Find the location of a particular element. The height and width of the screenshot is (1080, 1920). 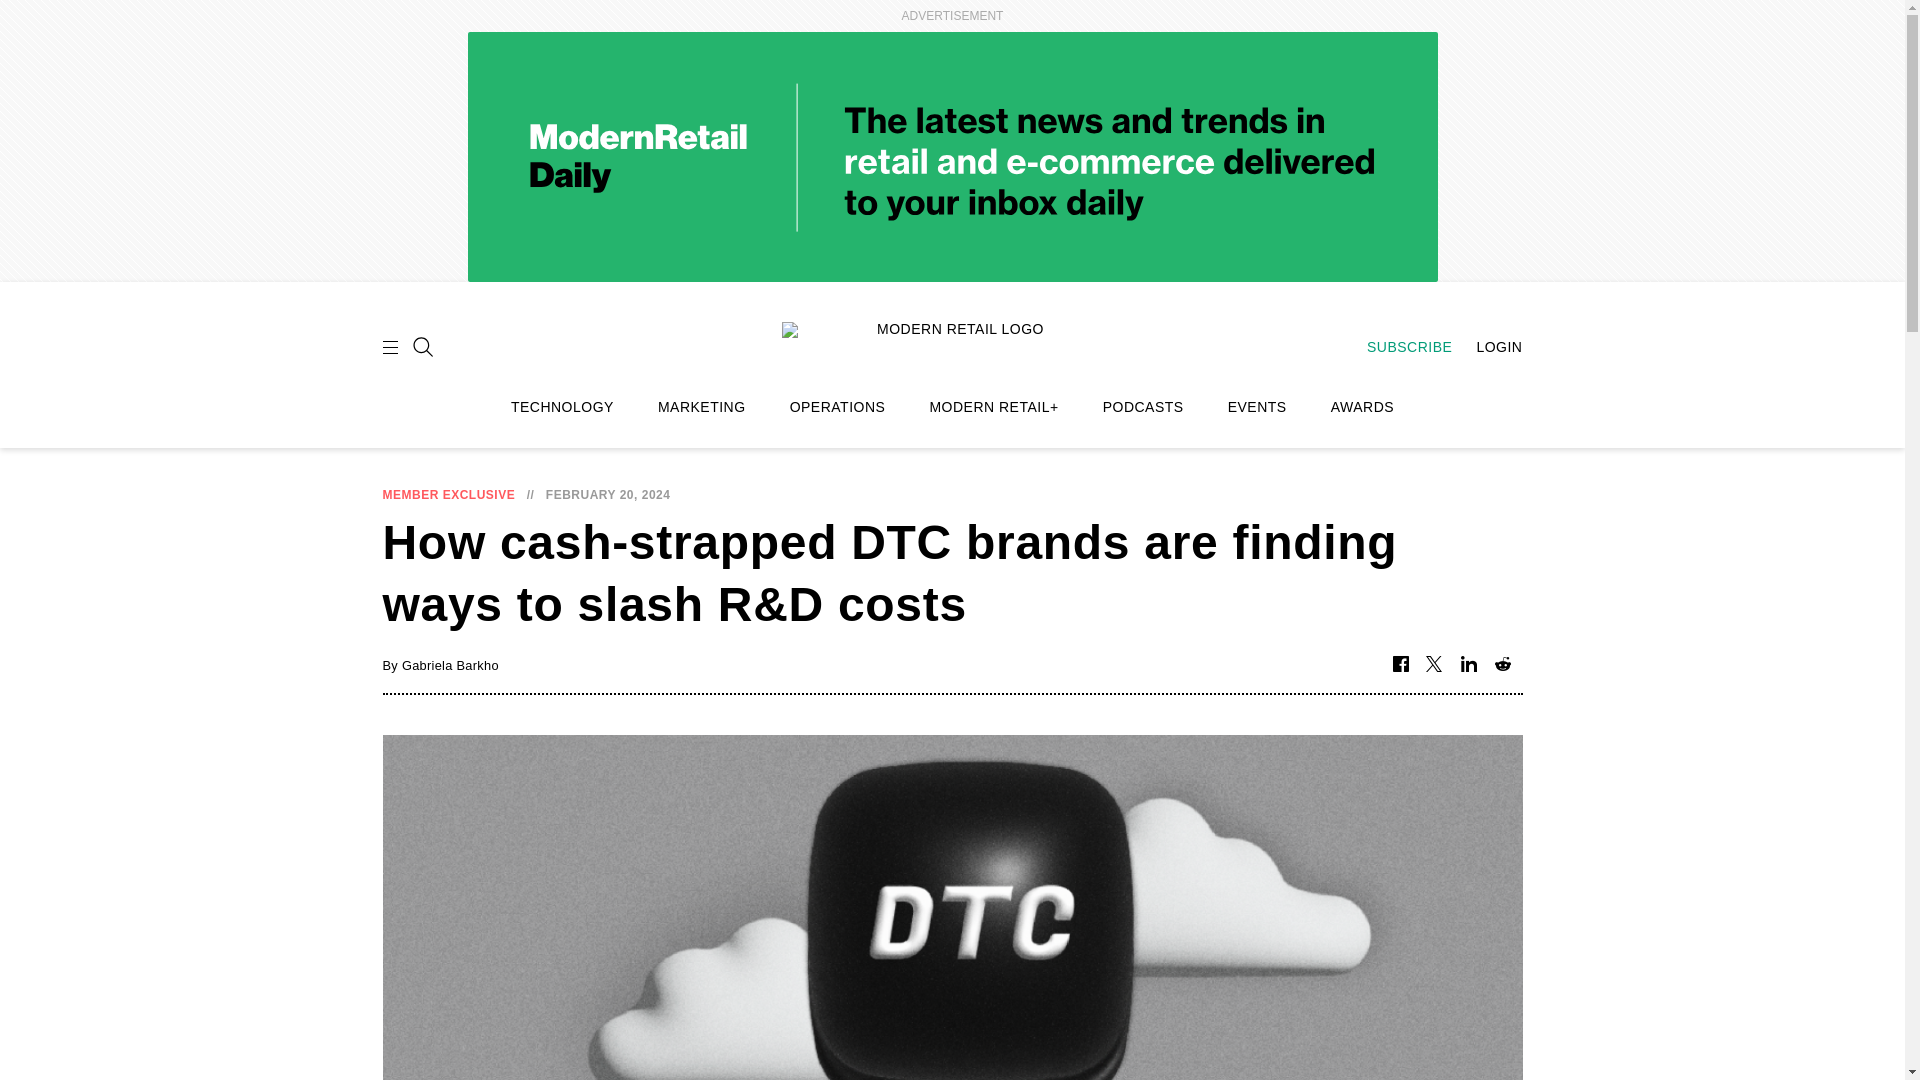

AWARDS is located at coordinates (1362, 407).